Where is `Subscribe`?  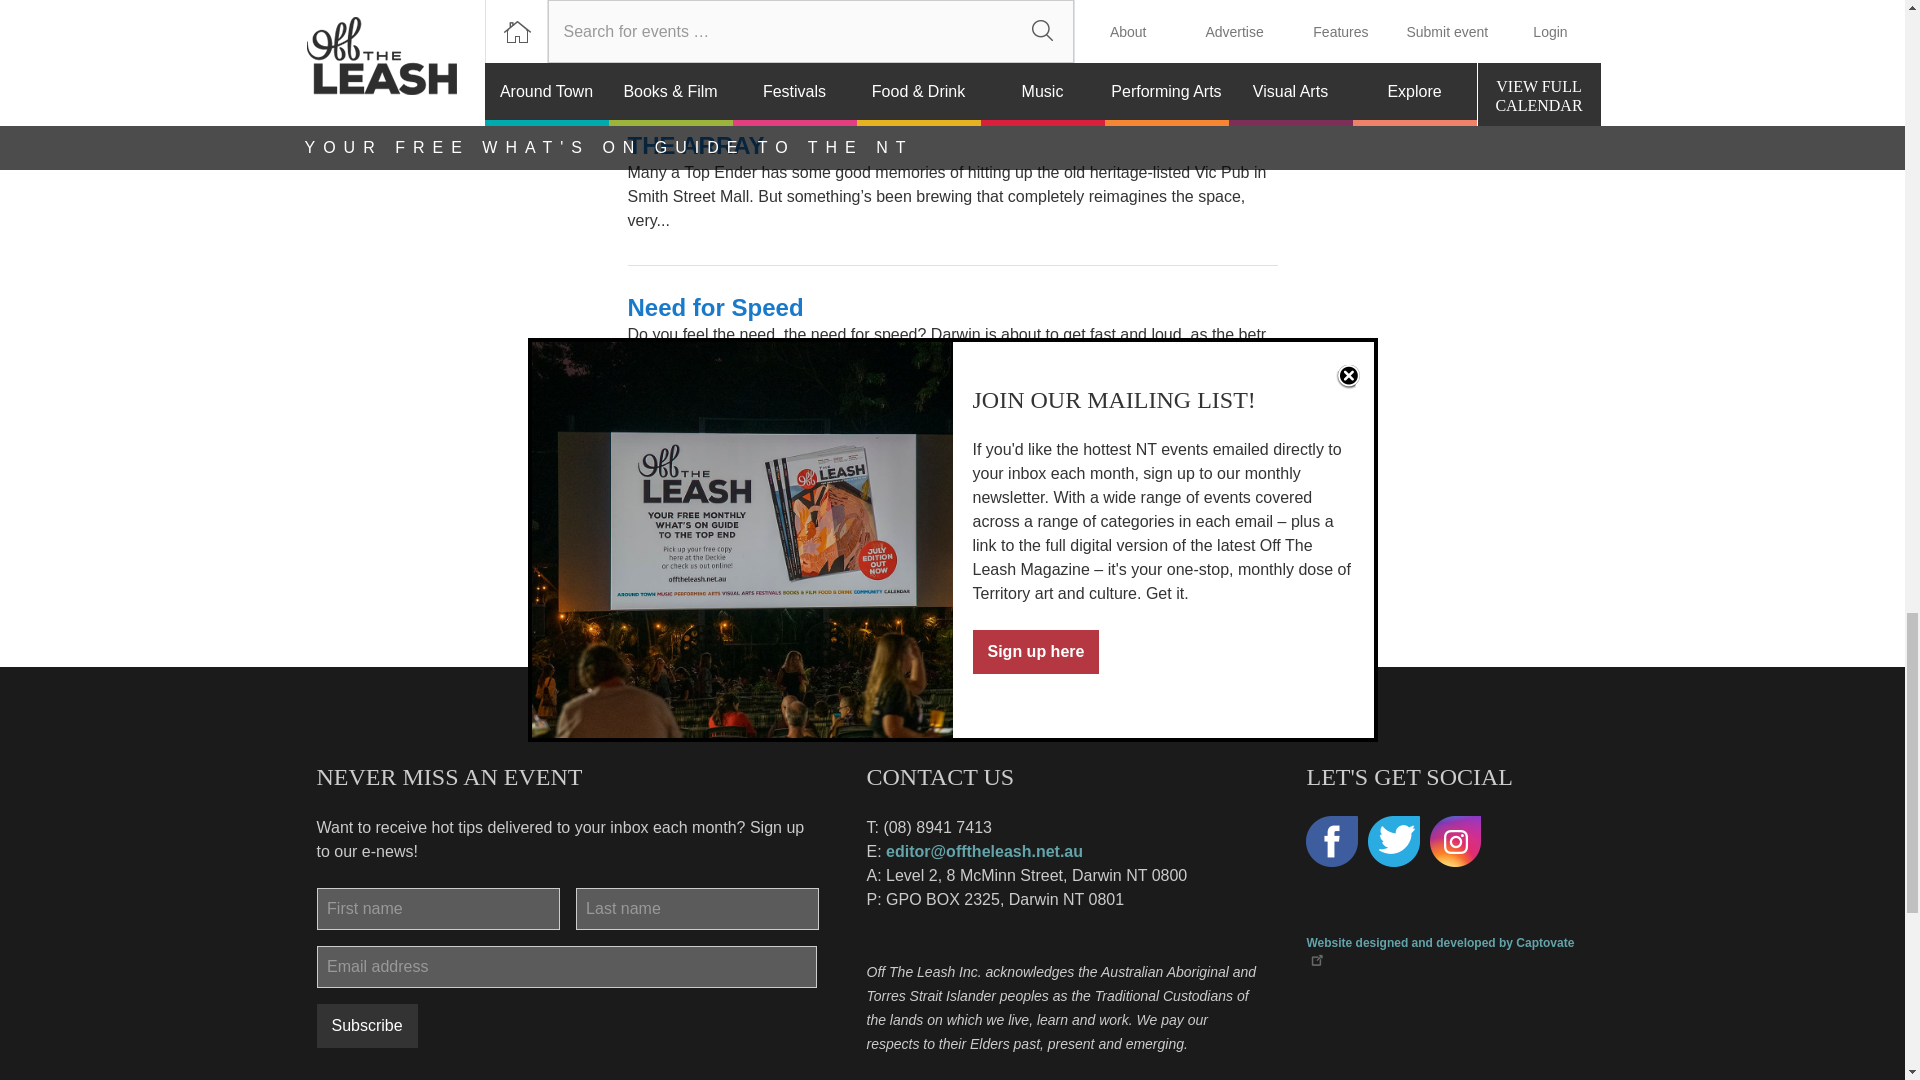 Subscribe is located at coordinates (366, 1026).